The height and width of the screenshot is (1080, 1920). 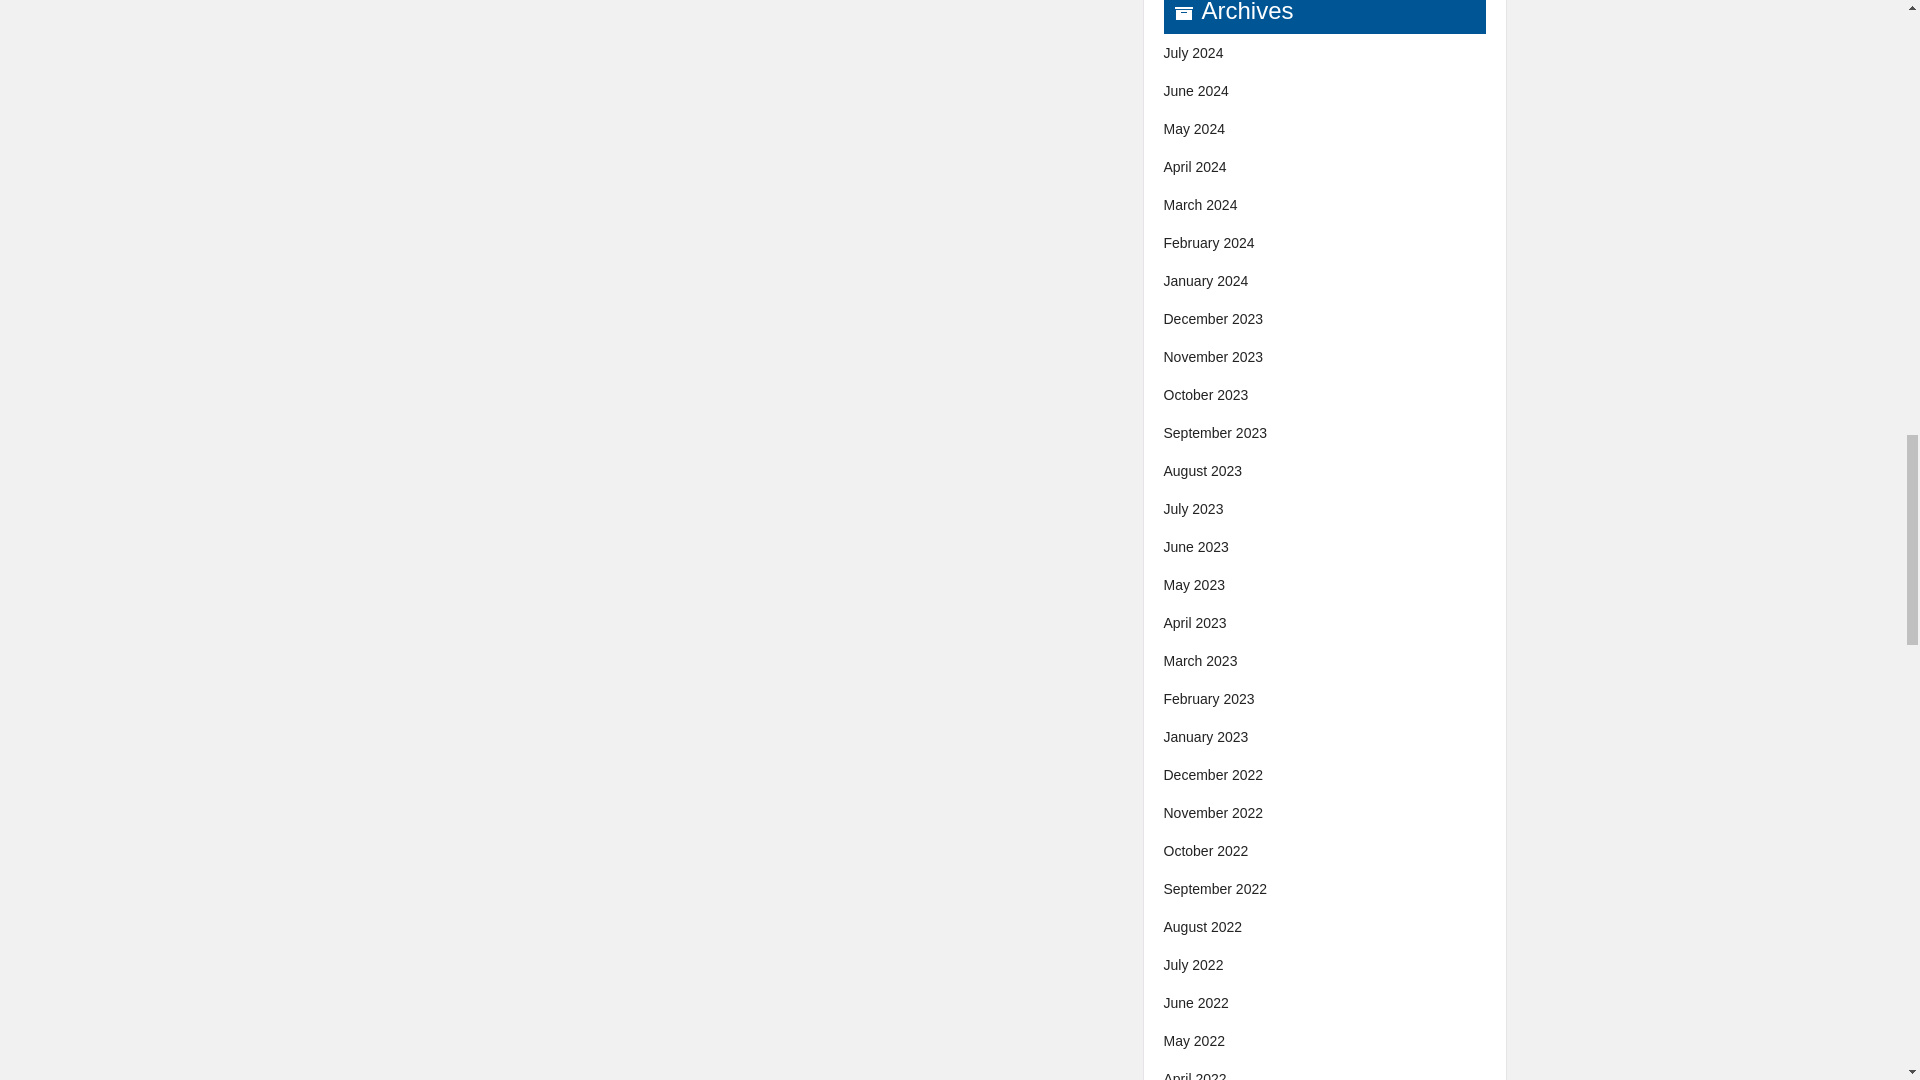 What do you see at coordinates (1194, 128) in the screenshot?
I see `May 2024` at bounding box center [1194, 128].